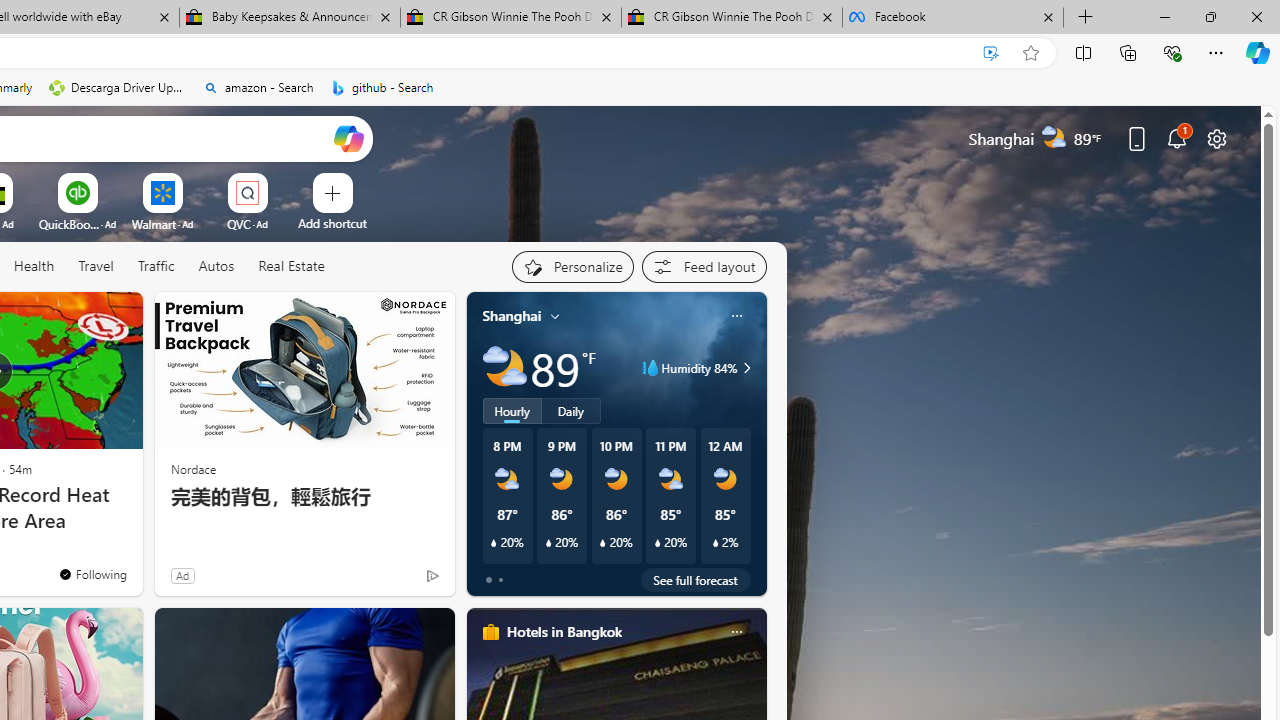 The image size is (1280, 720). Describe the element at coordinates (34, 267) in the screenshot. I see `Health` at that location.